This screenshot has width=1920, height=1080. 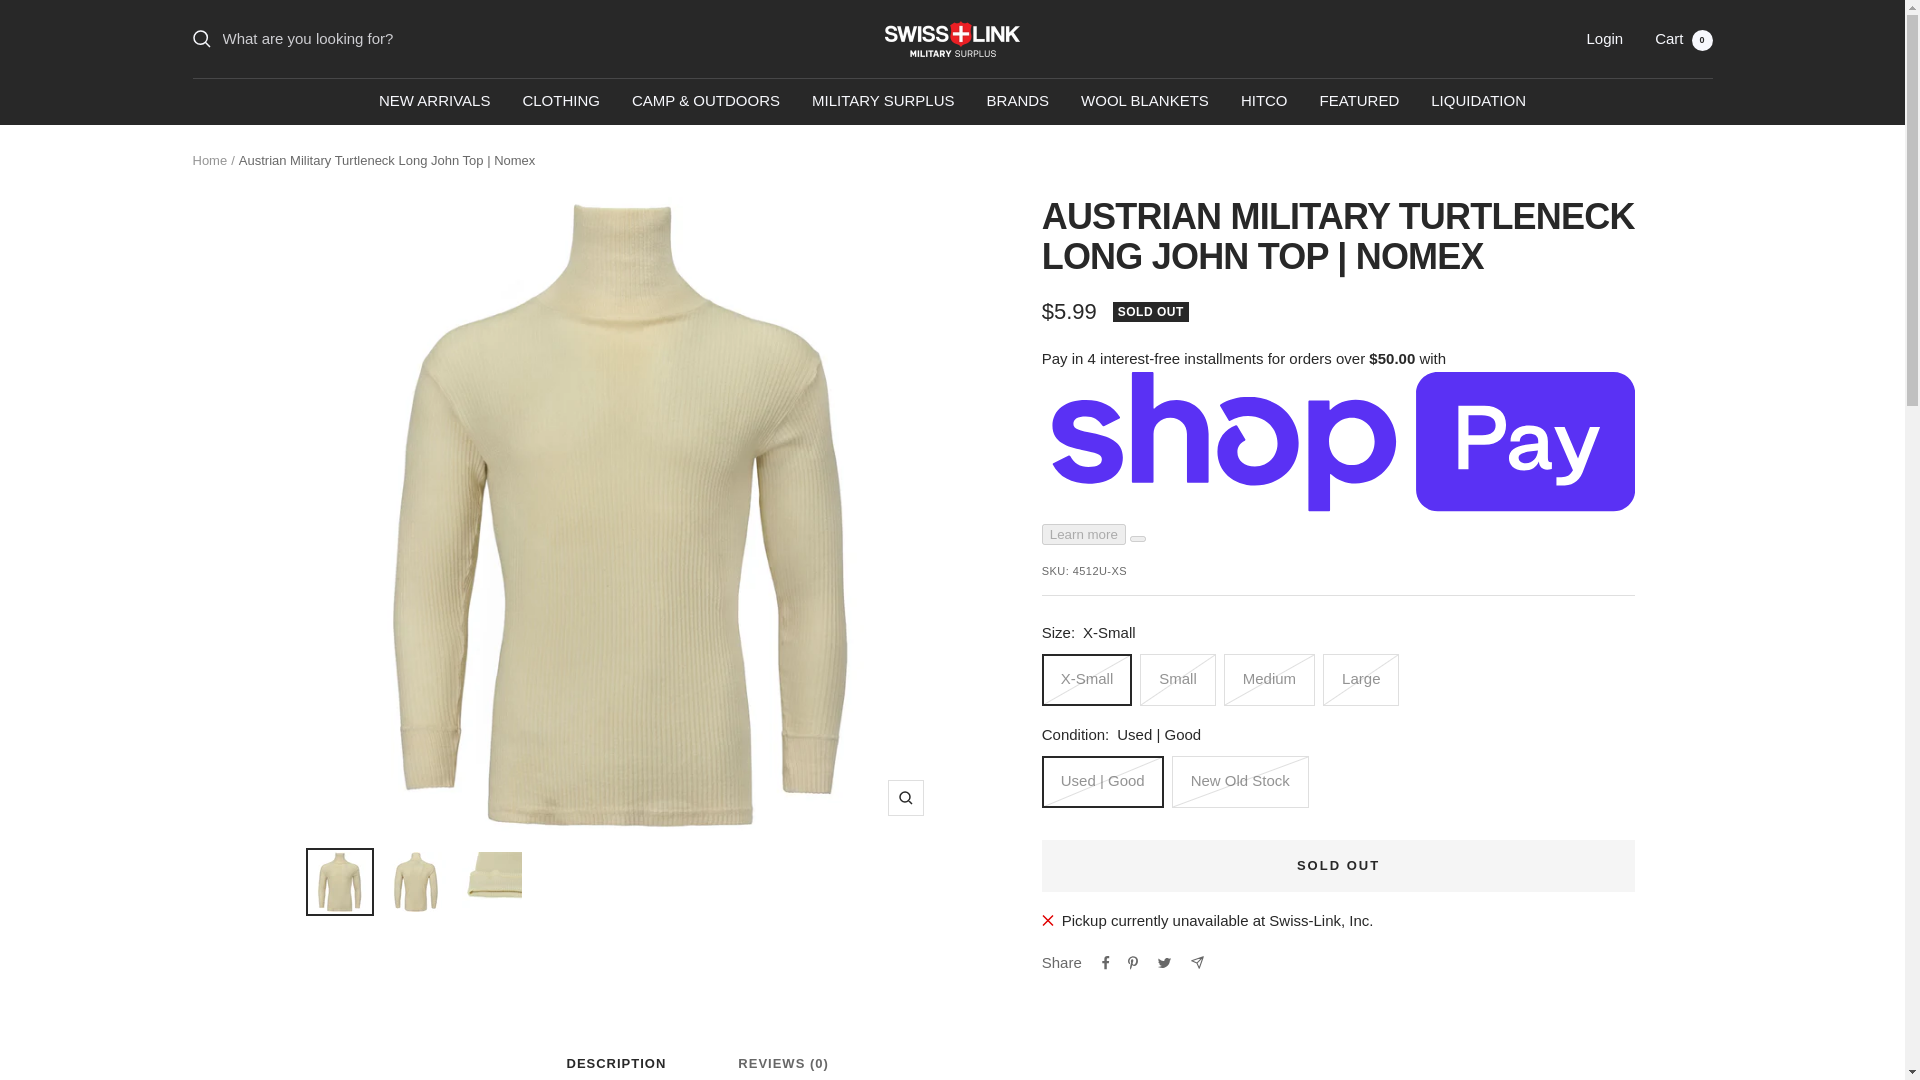 What do you see at coordinates (905, 798) in the screenshot?
I see `Zoom` at bounding box center [905, 798].